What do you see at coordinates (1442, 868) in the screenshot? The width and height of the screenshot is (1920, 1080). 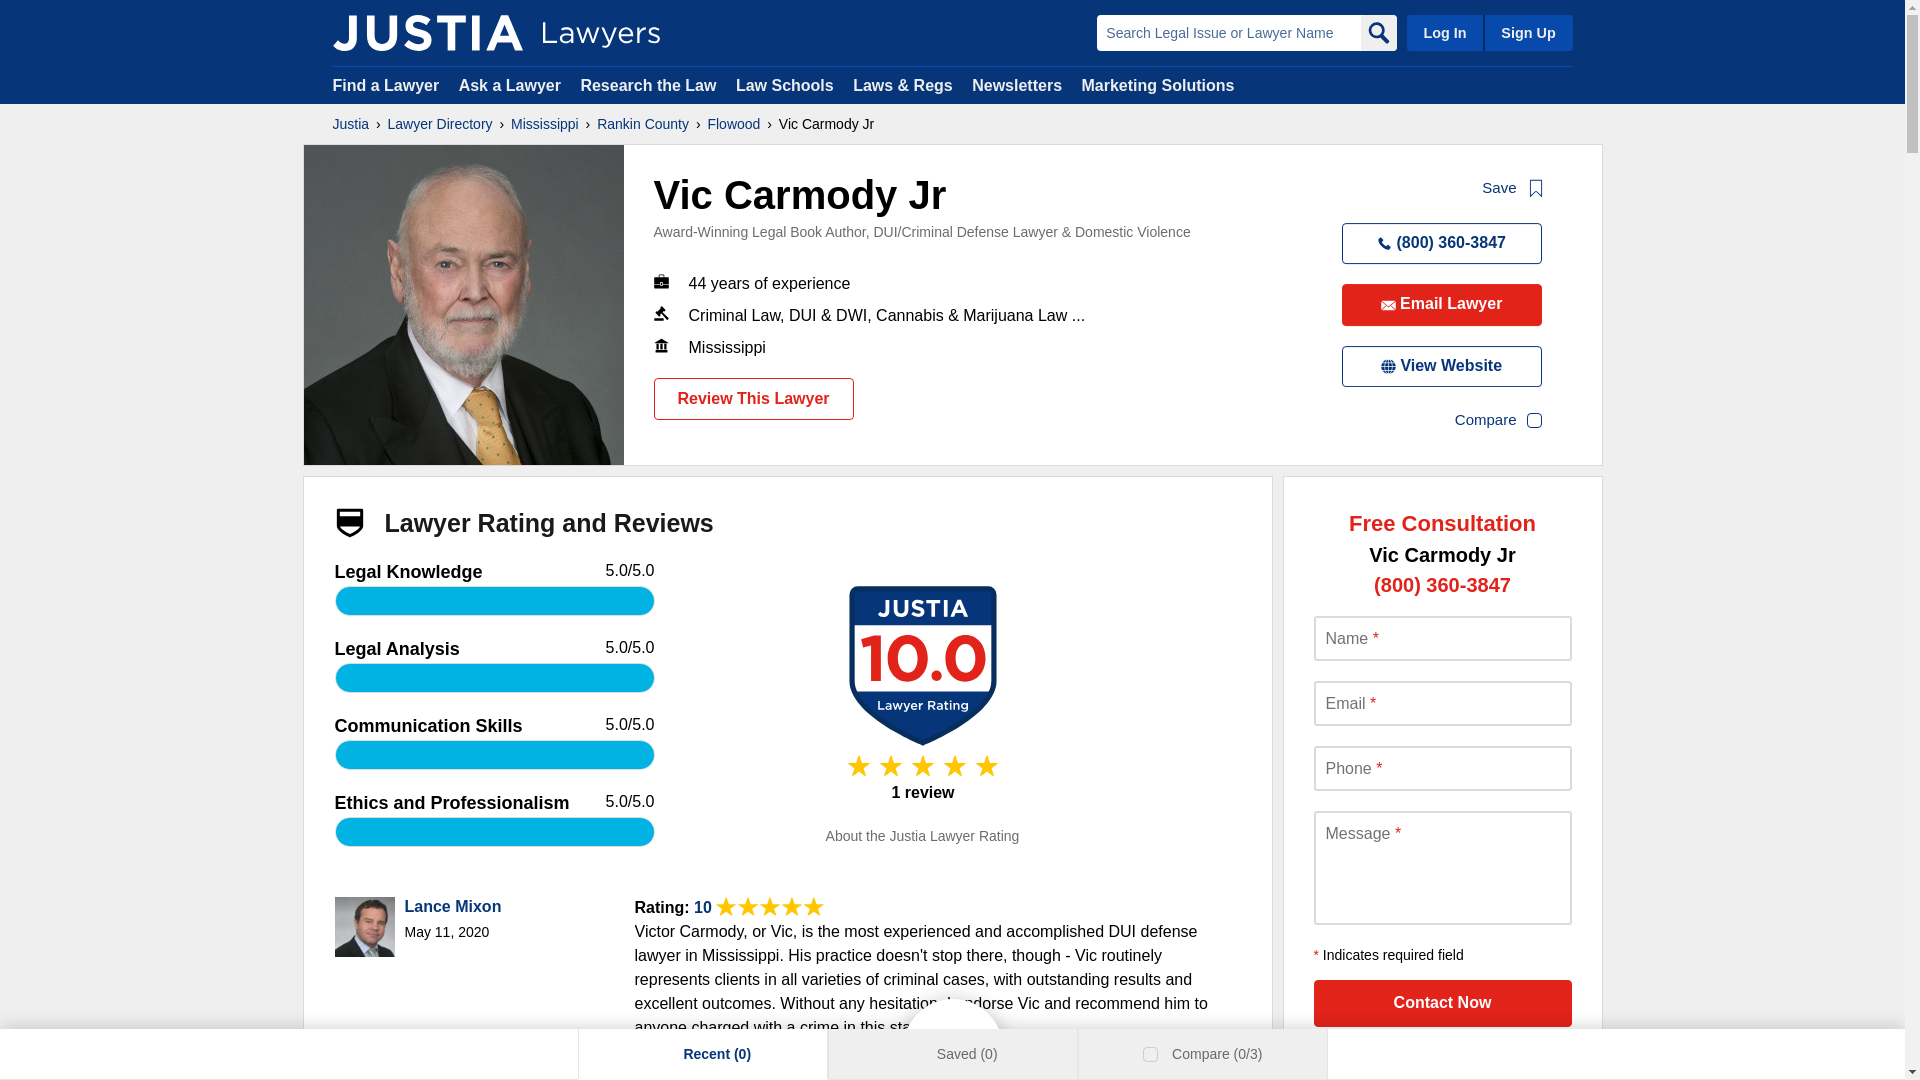 I see `Message` at bounding box center [1442, 868].